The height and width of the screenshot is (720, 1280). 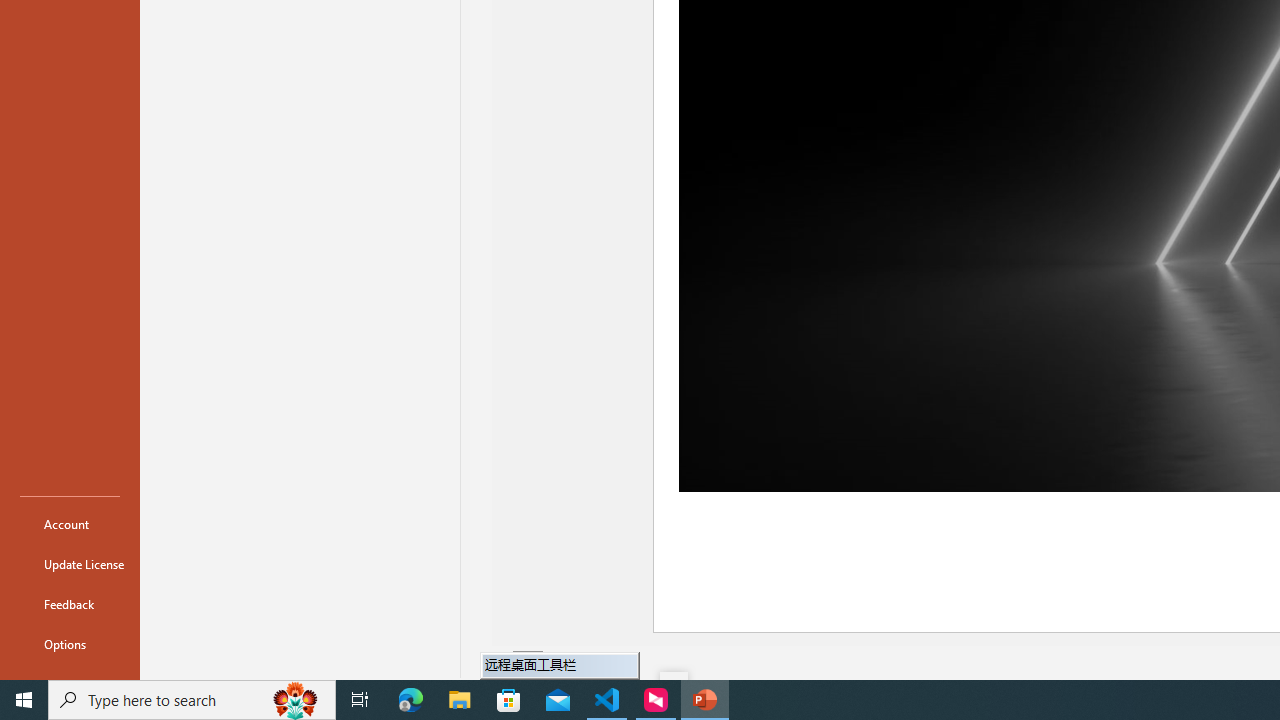 What do you see at coordinates (579, 662) in the screenshot?
I see `Next Page` at bounding box center [579, 662].